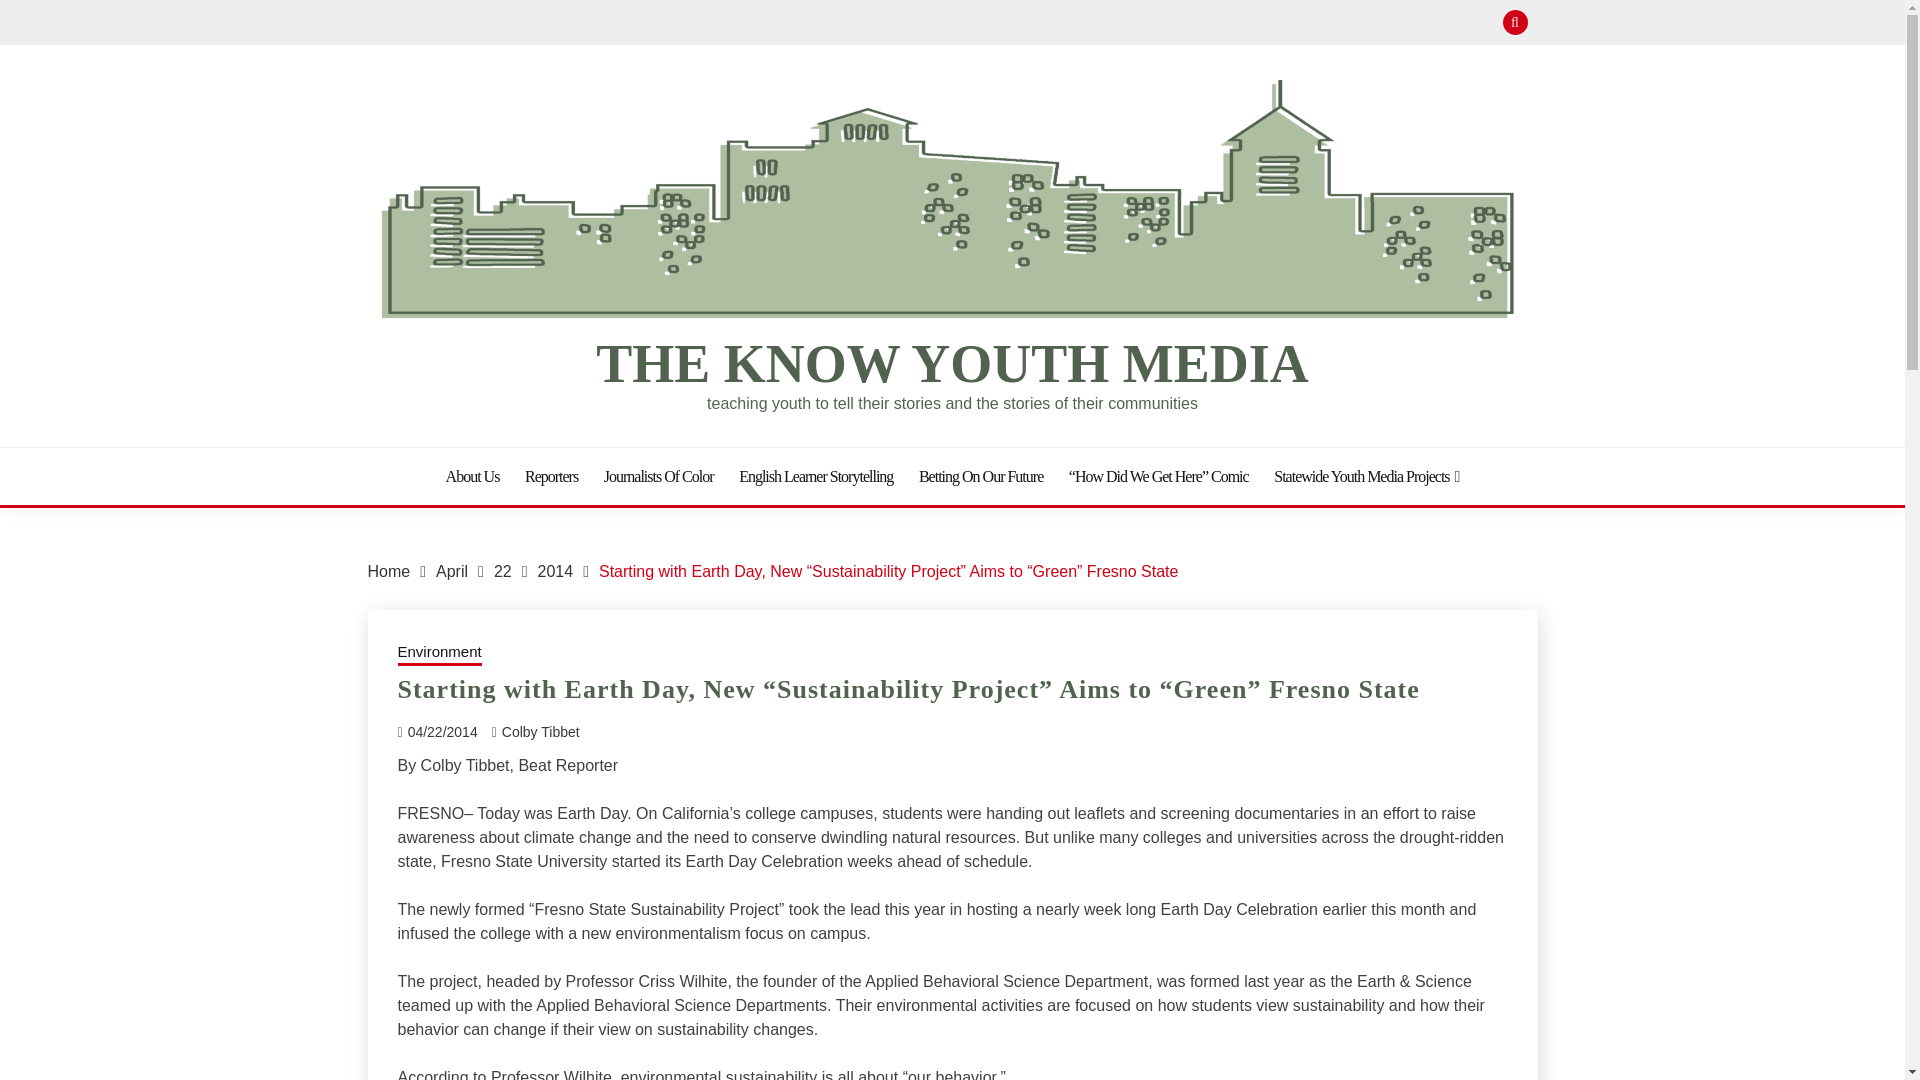 This screenshot has width=1920, height=1080. What do you see at coordinates (659, 476) in the screenshot?
I see `Journalists Of Color` at bounding box center [659, 476].